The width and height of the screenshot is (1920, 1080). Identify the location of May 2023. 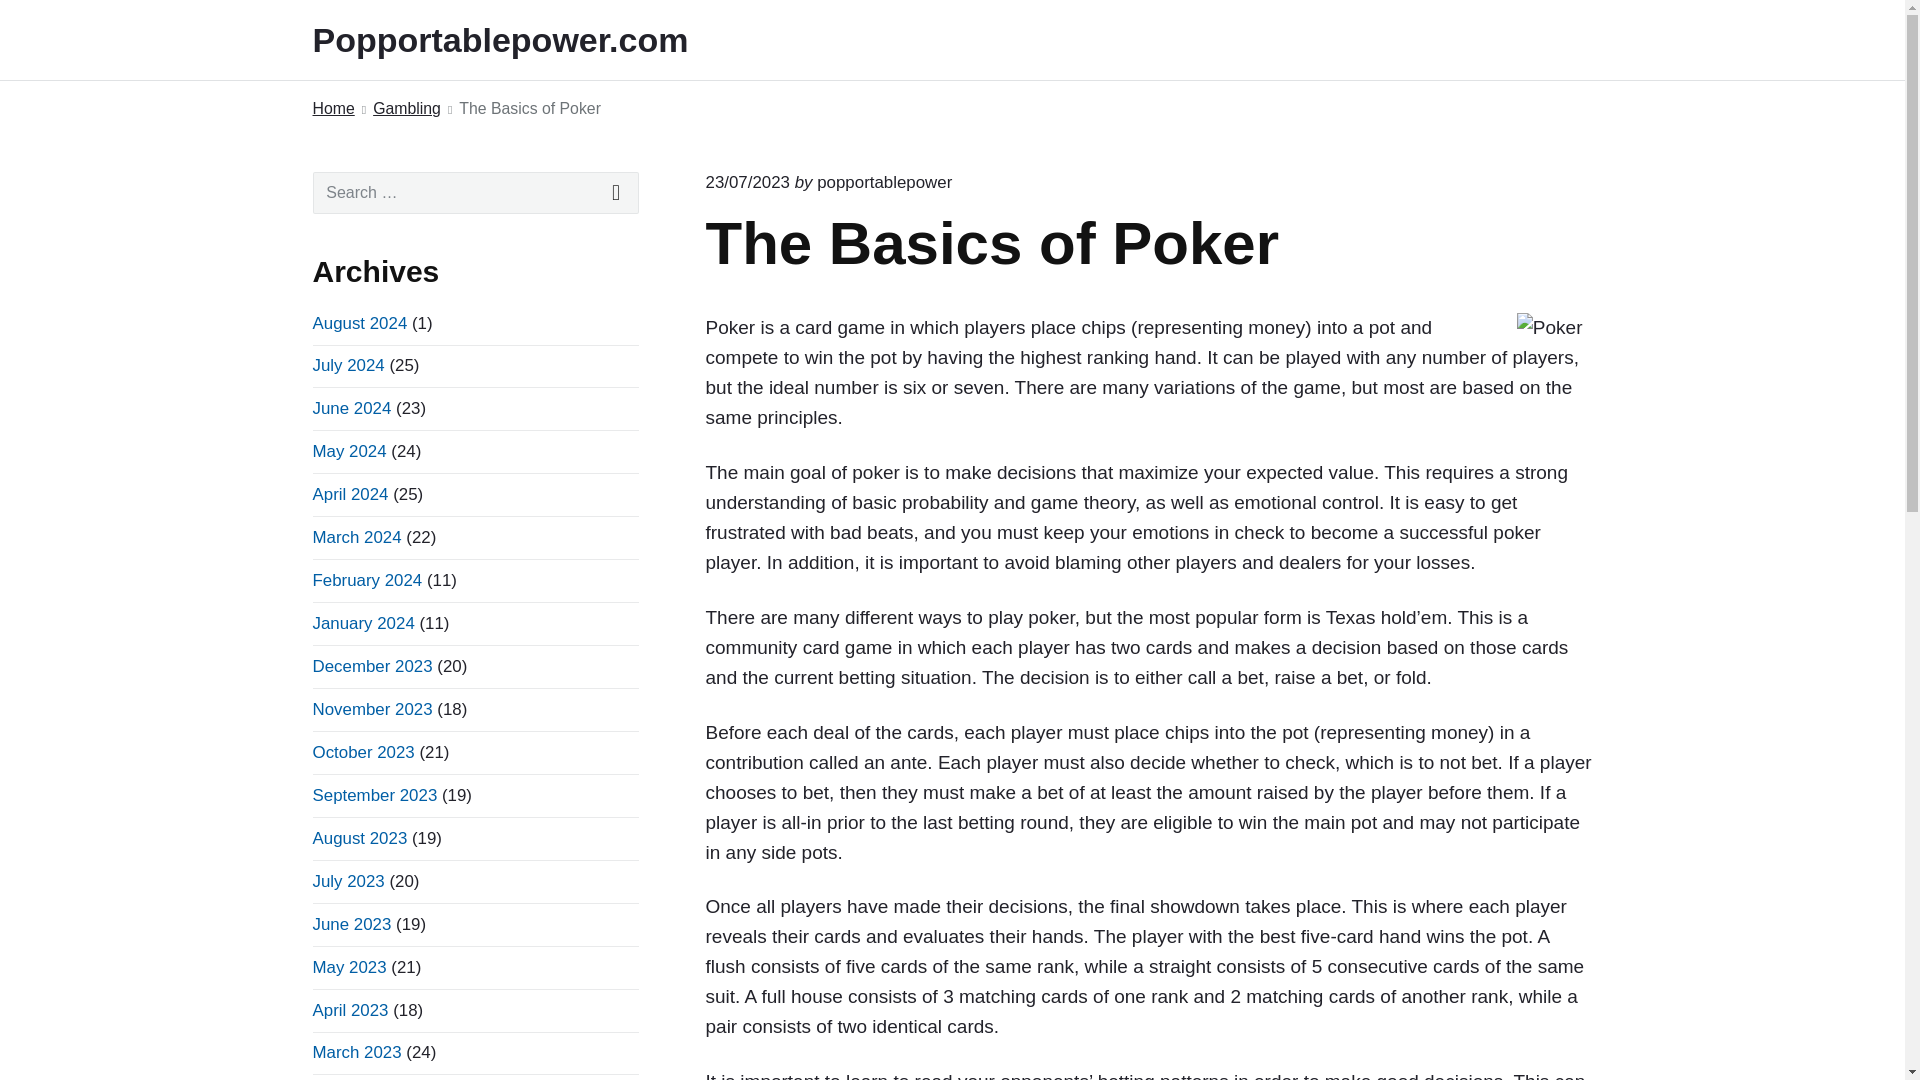
(348, 967).